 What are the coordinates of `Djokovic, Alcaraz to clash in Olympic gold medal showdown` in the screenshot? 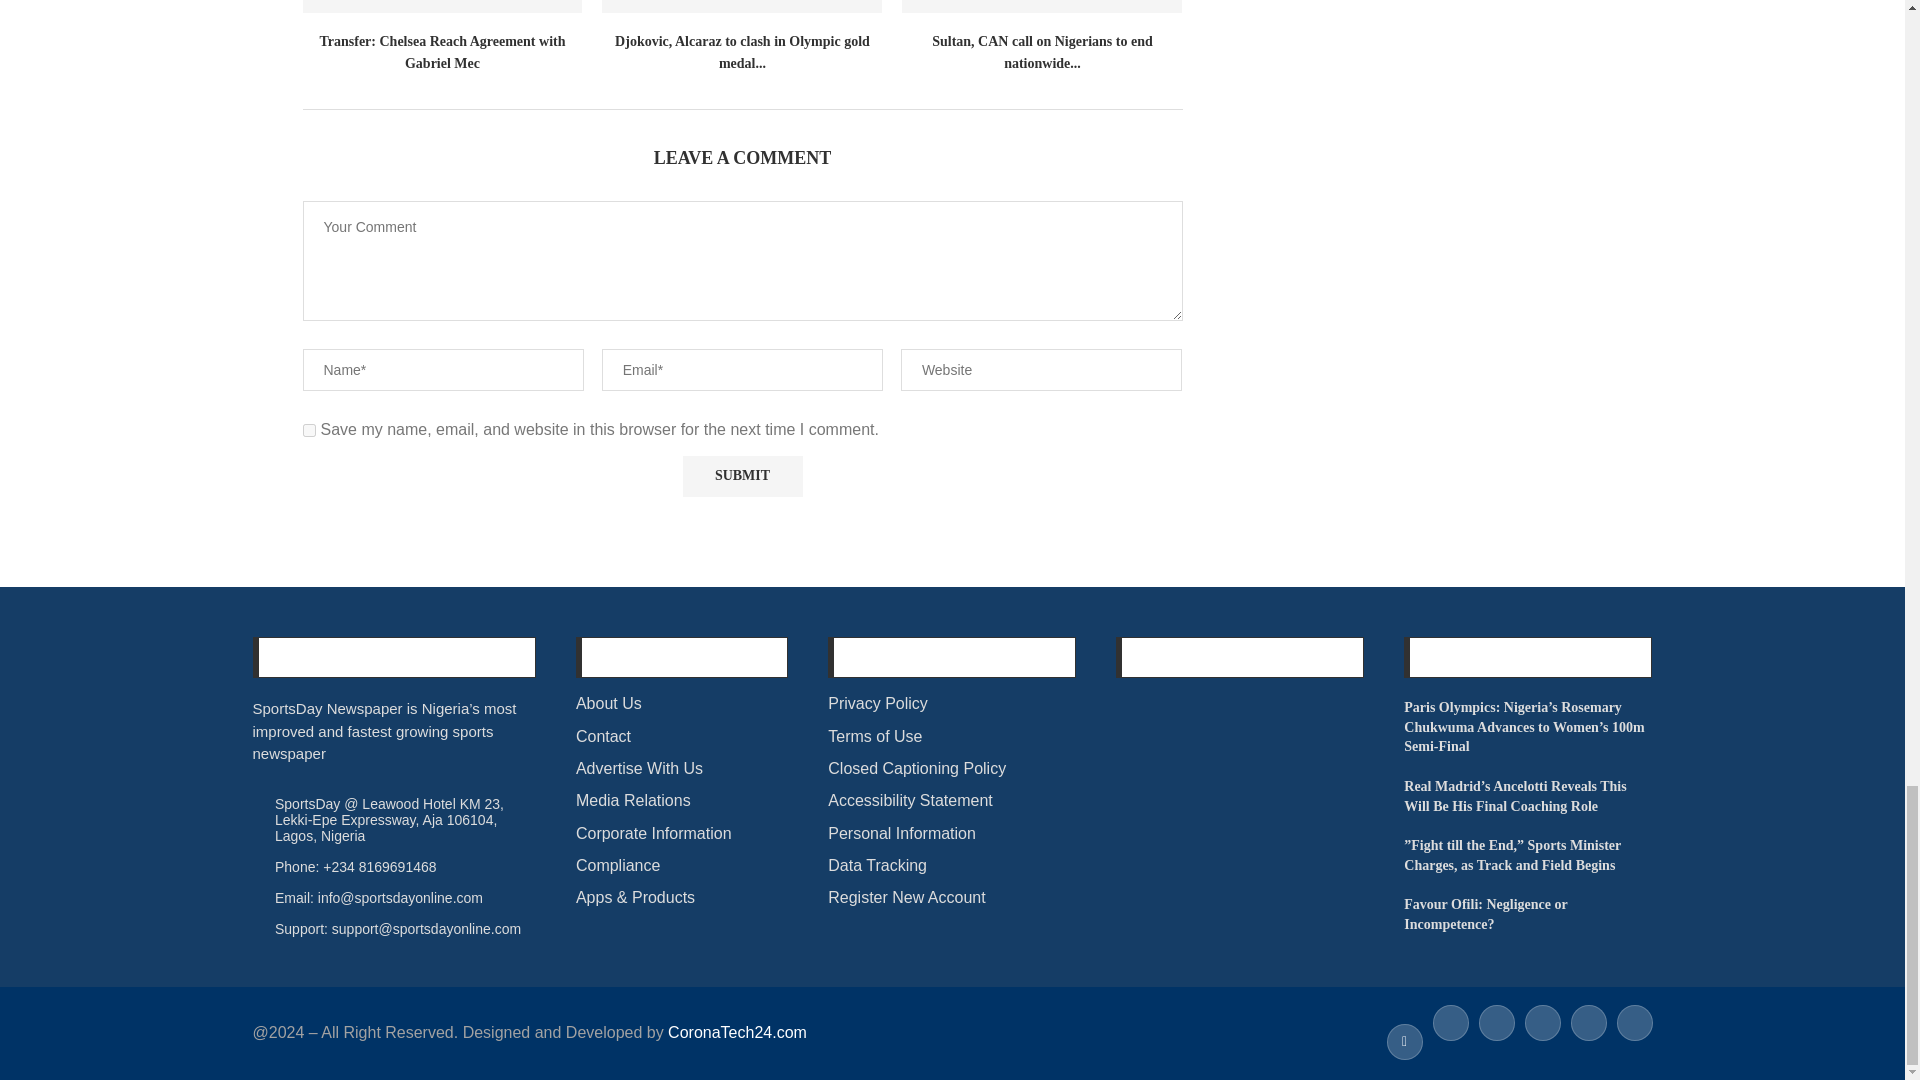 It's located at (742, 7).